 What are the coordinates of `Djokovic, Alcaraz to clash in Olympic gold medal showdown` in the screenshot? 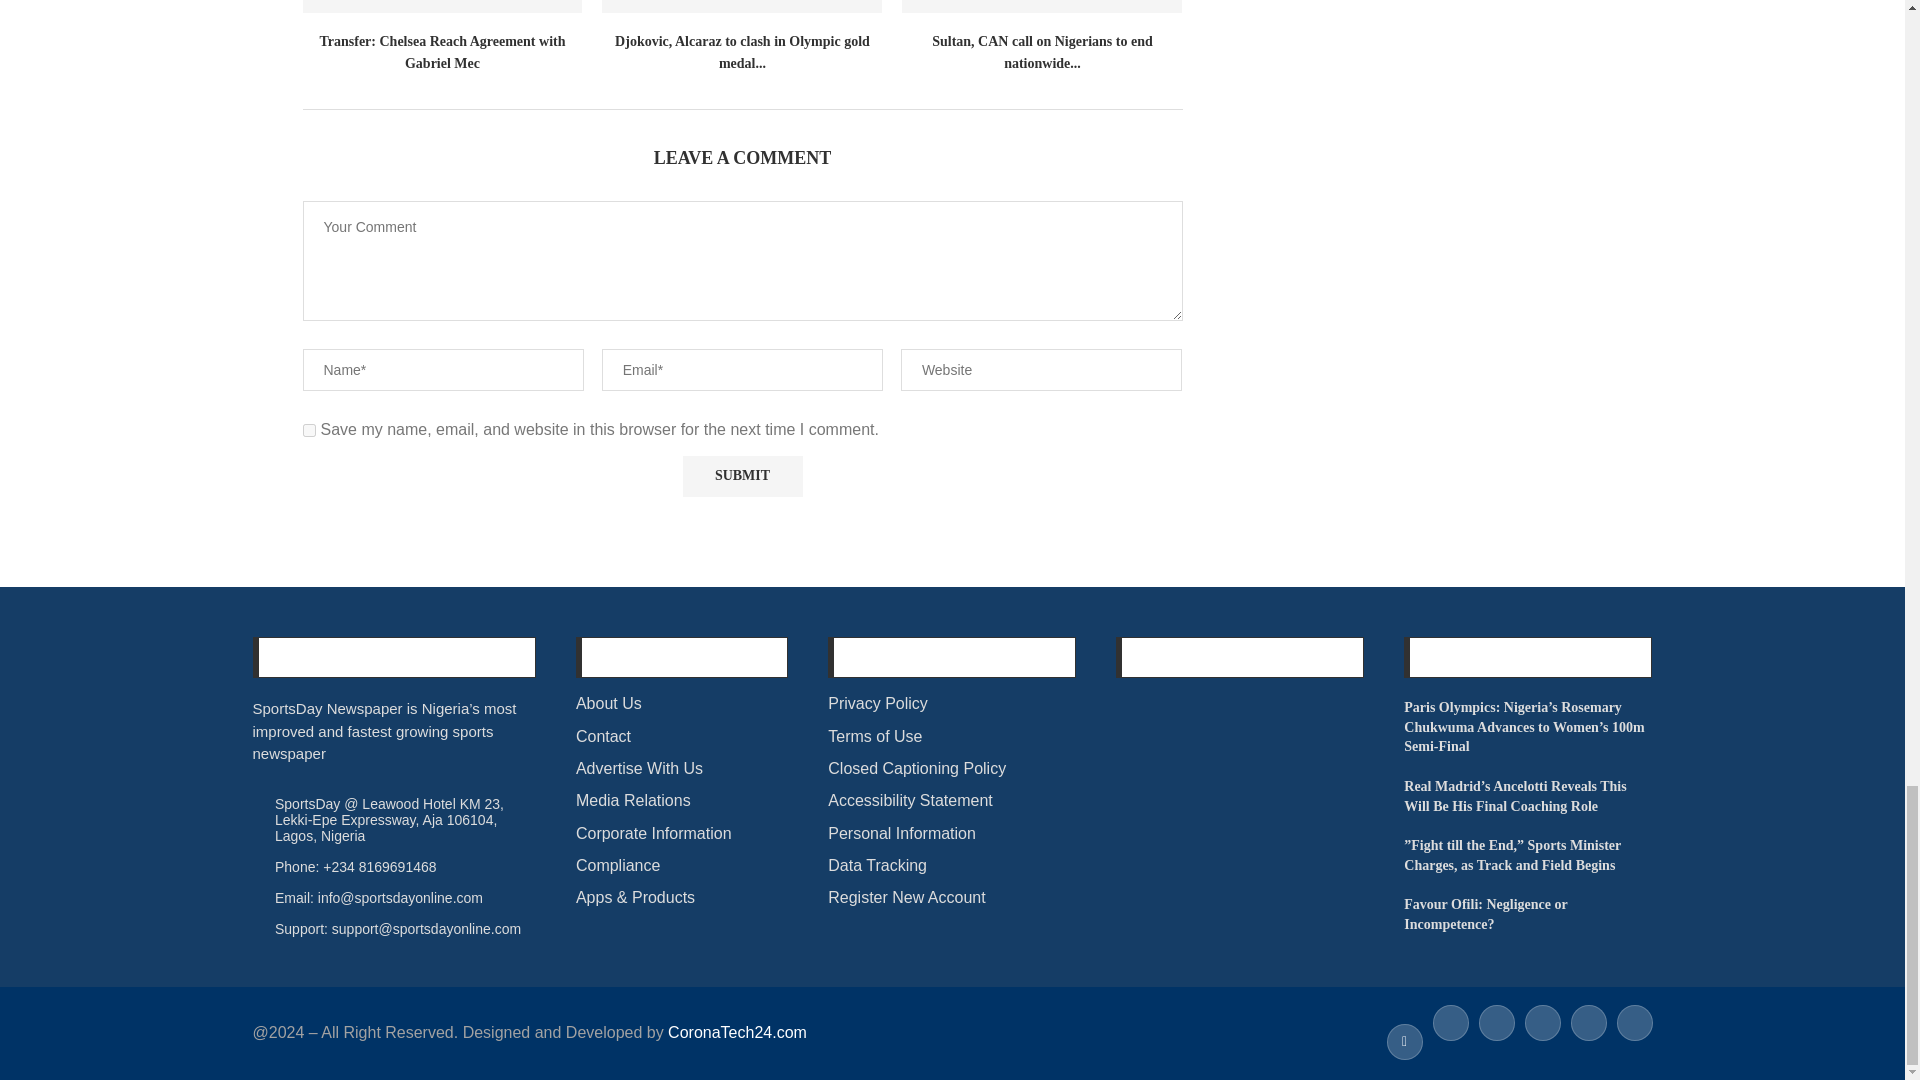 It's located at (742, 7).